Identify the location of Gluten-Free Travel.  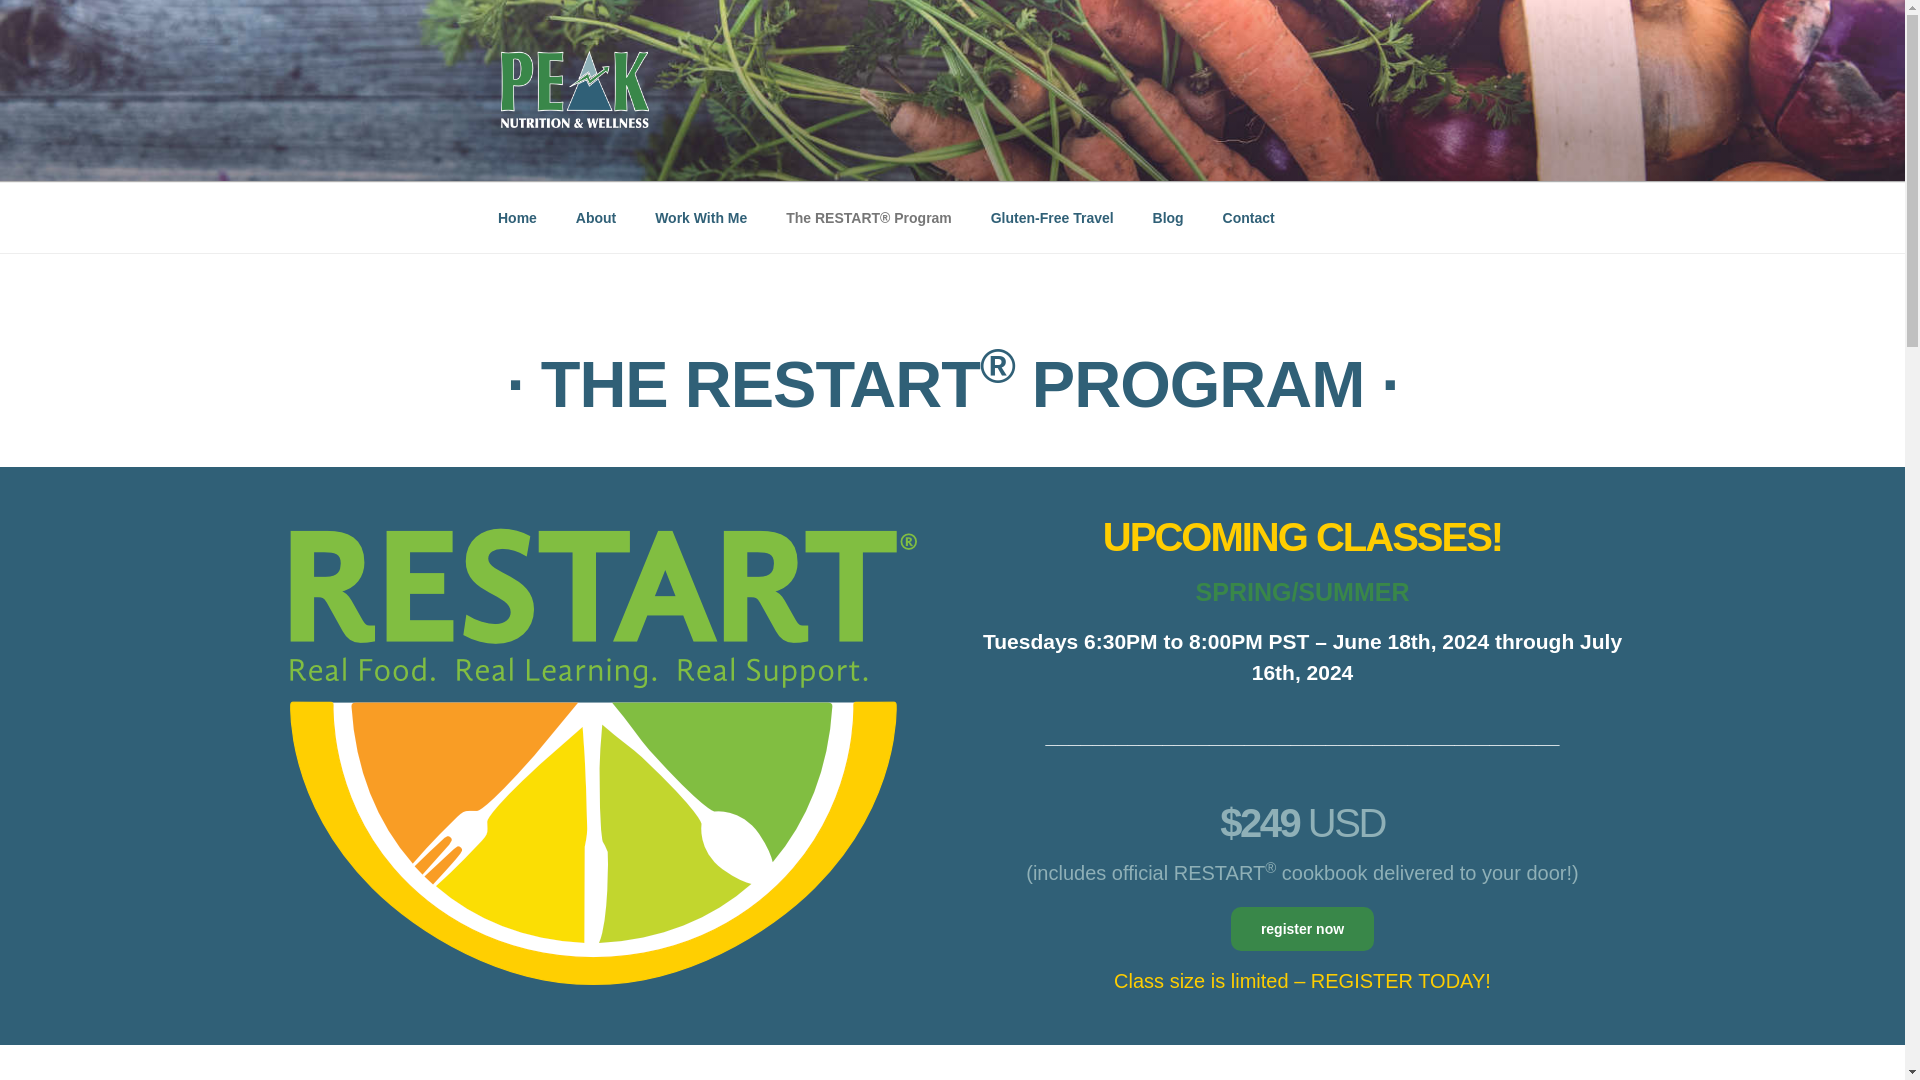
(1052, 218).